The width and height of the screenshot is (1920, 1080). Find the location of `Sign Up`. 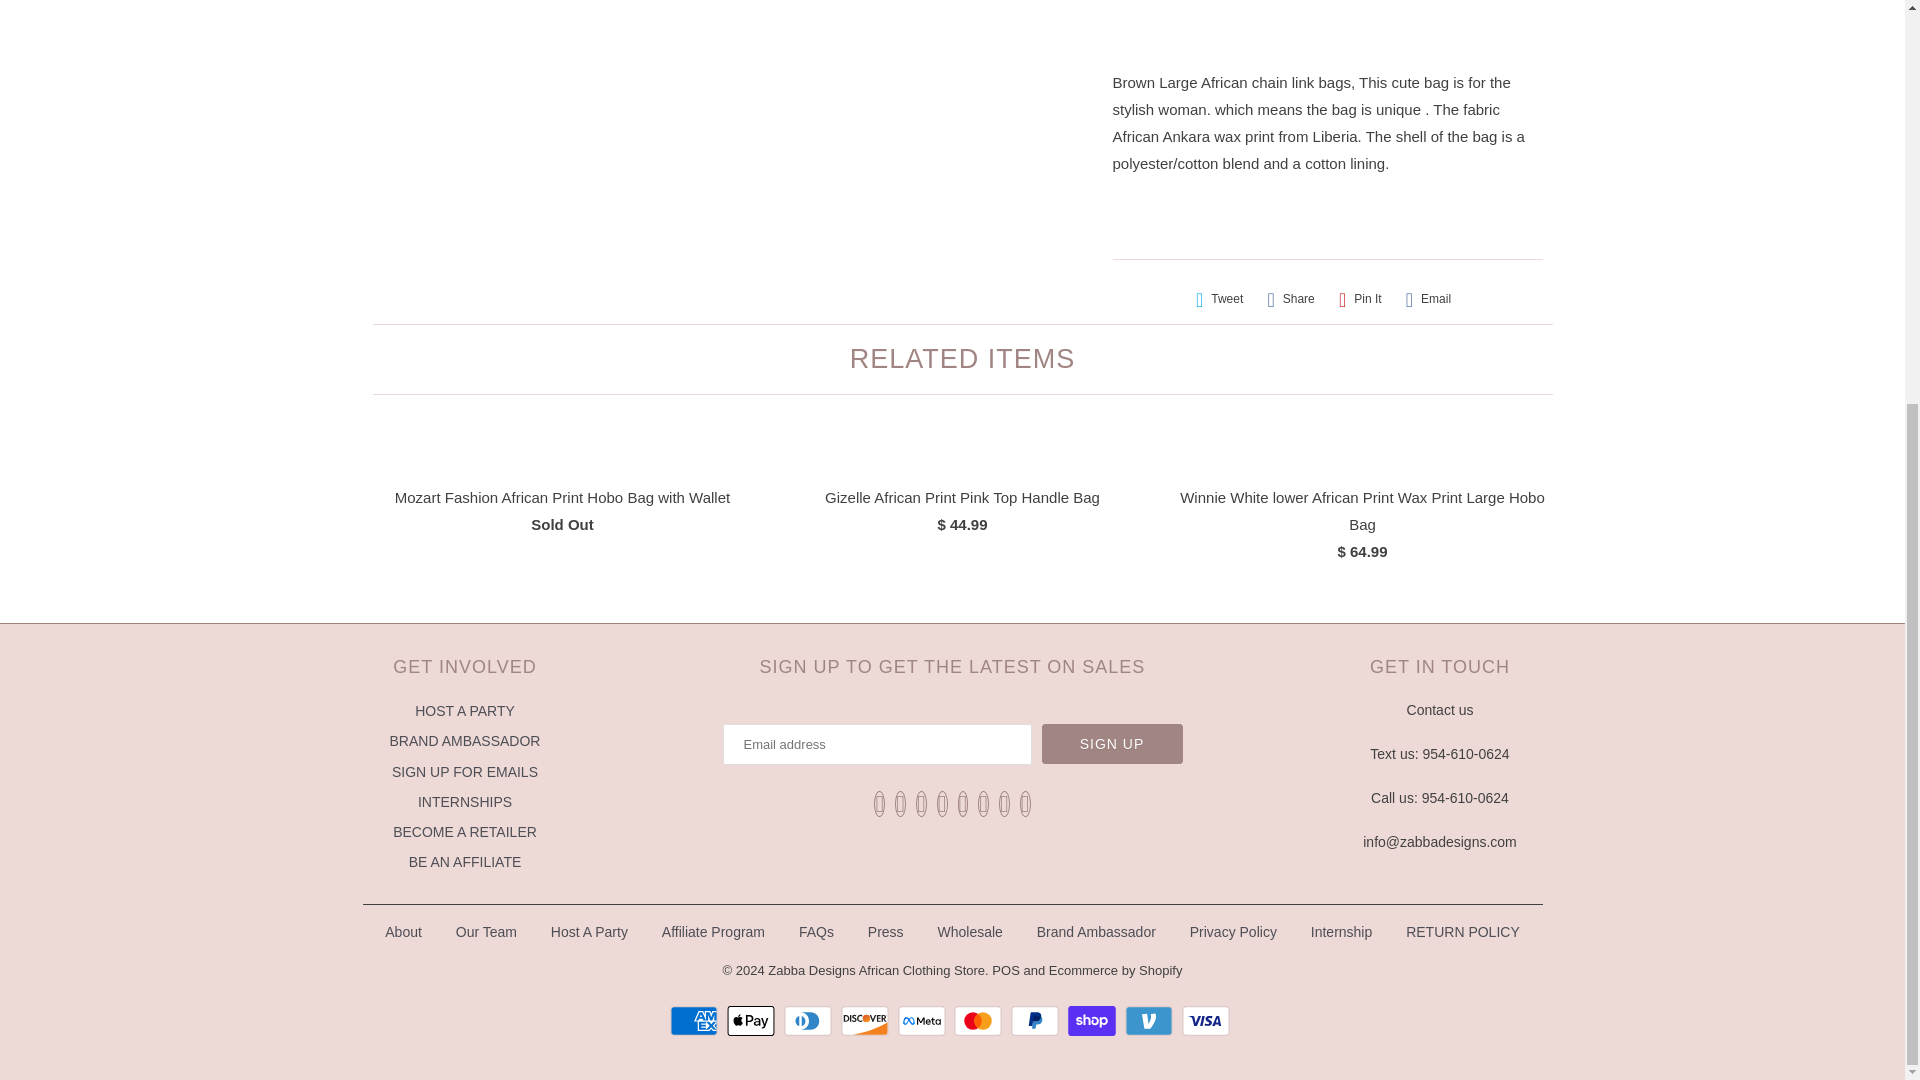

Sign Up is located at coordinates (1112, 743).